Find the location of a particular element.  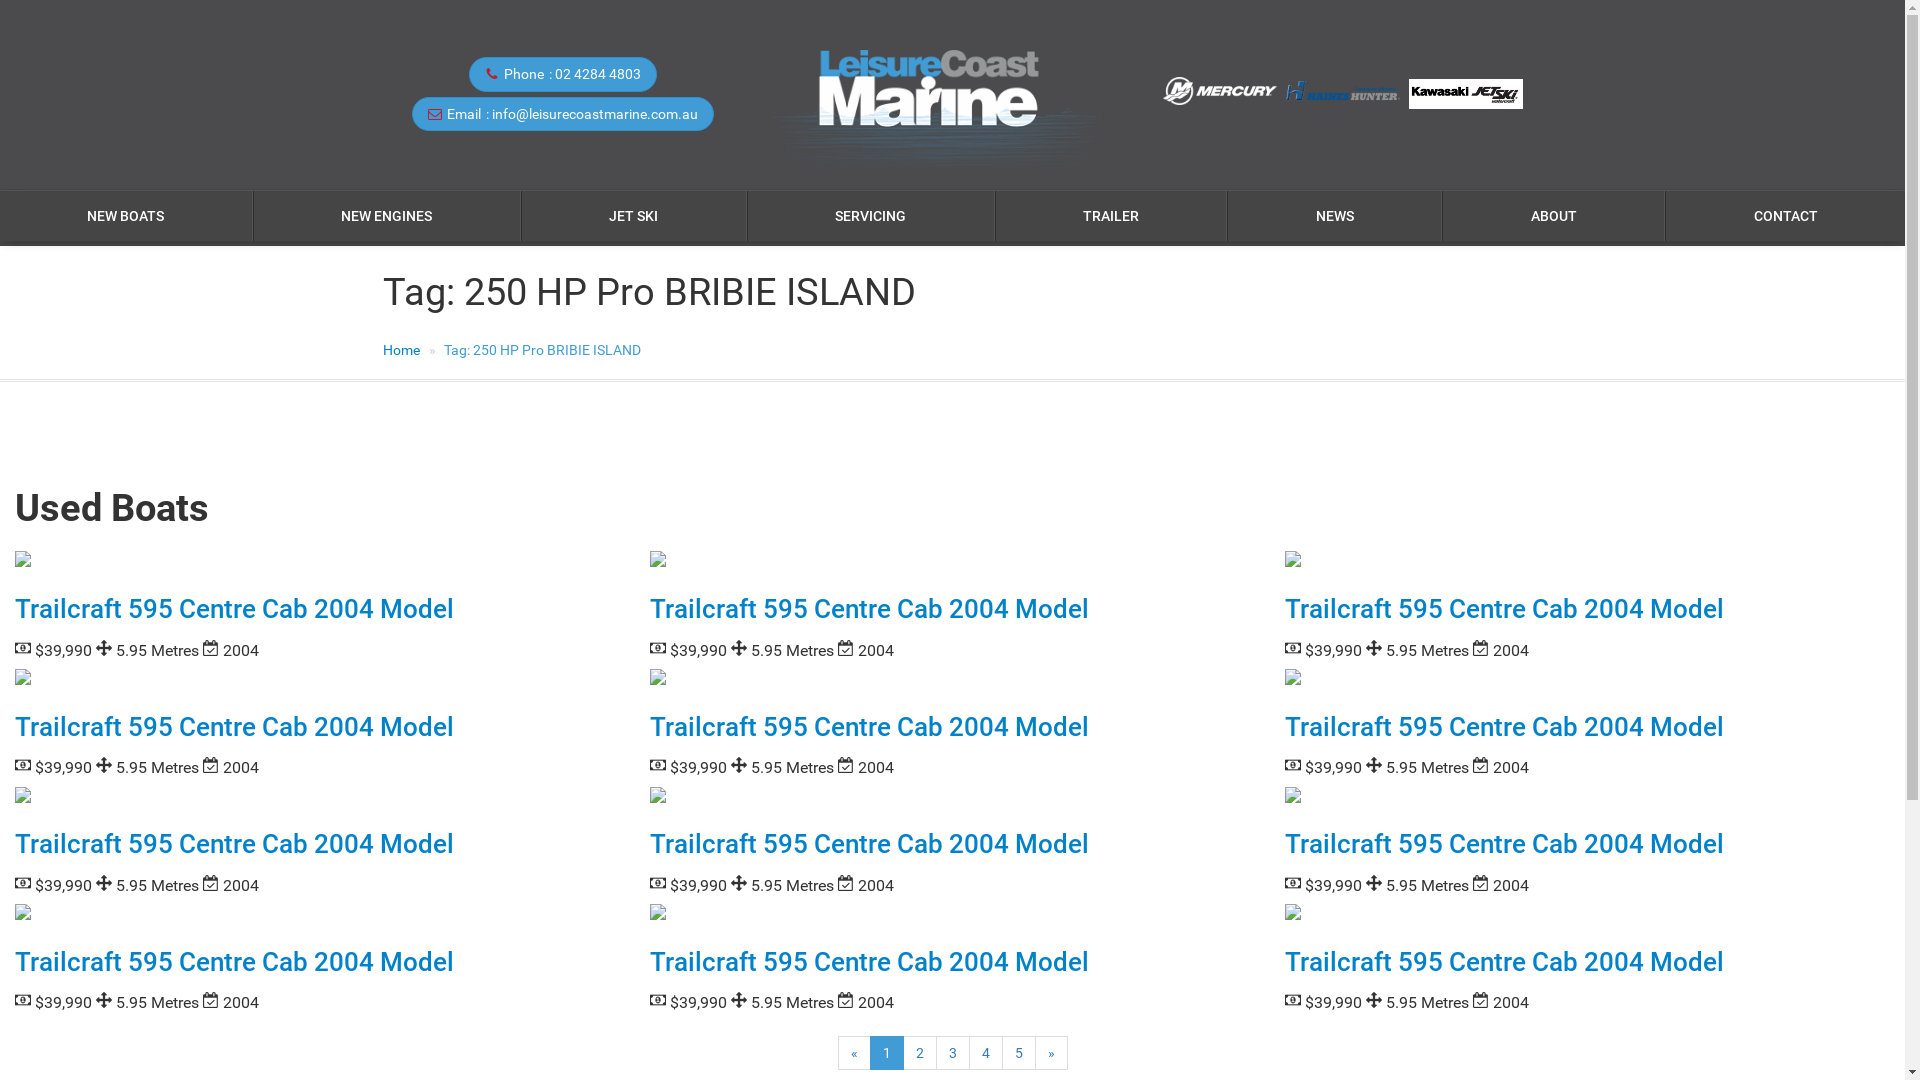

Trailcraft 595 Centre Cab 2004 Model is located at coordinates (1504, 844).